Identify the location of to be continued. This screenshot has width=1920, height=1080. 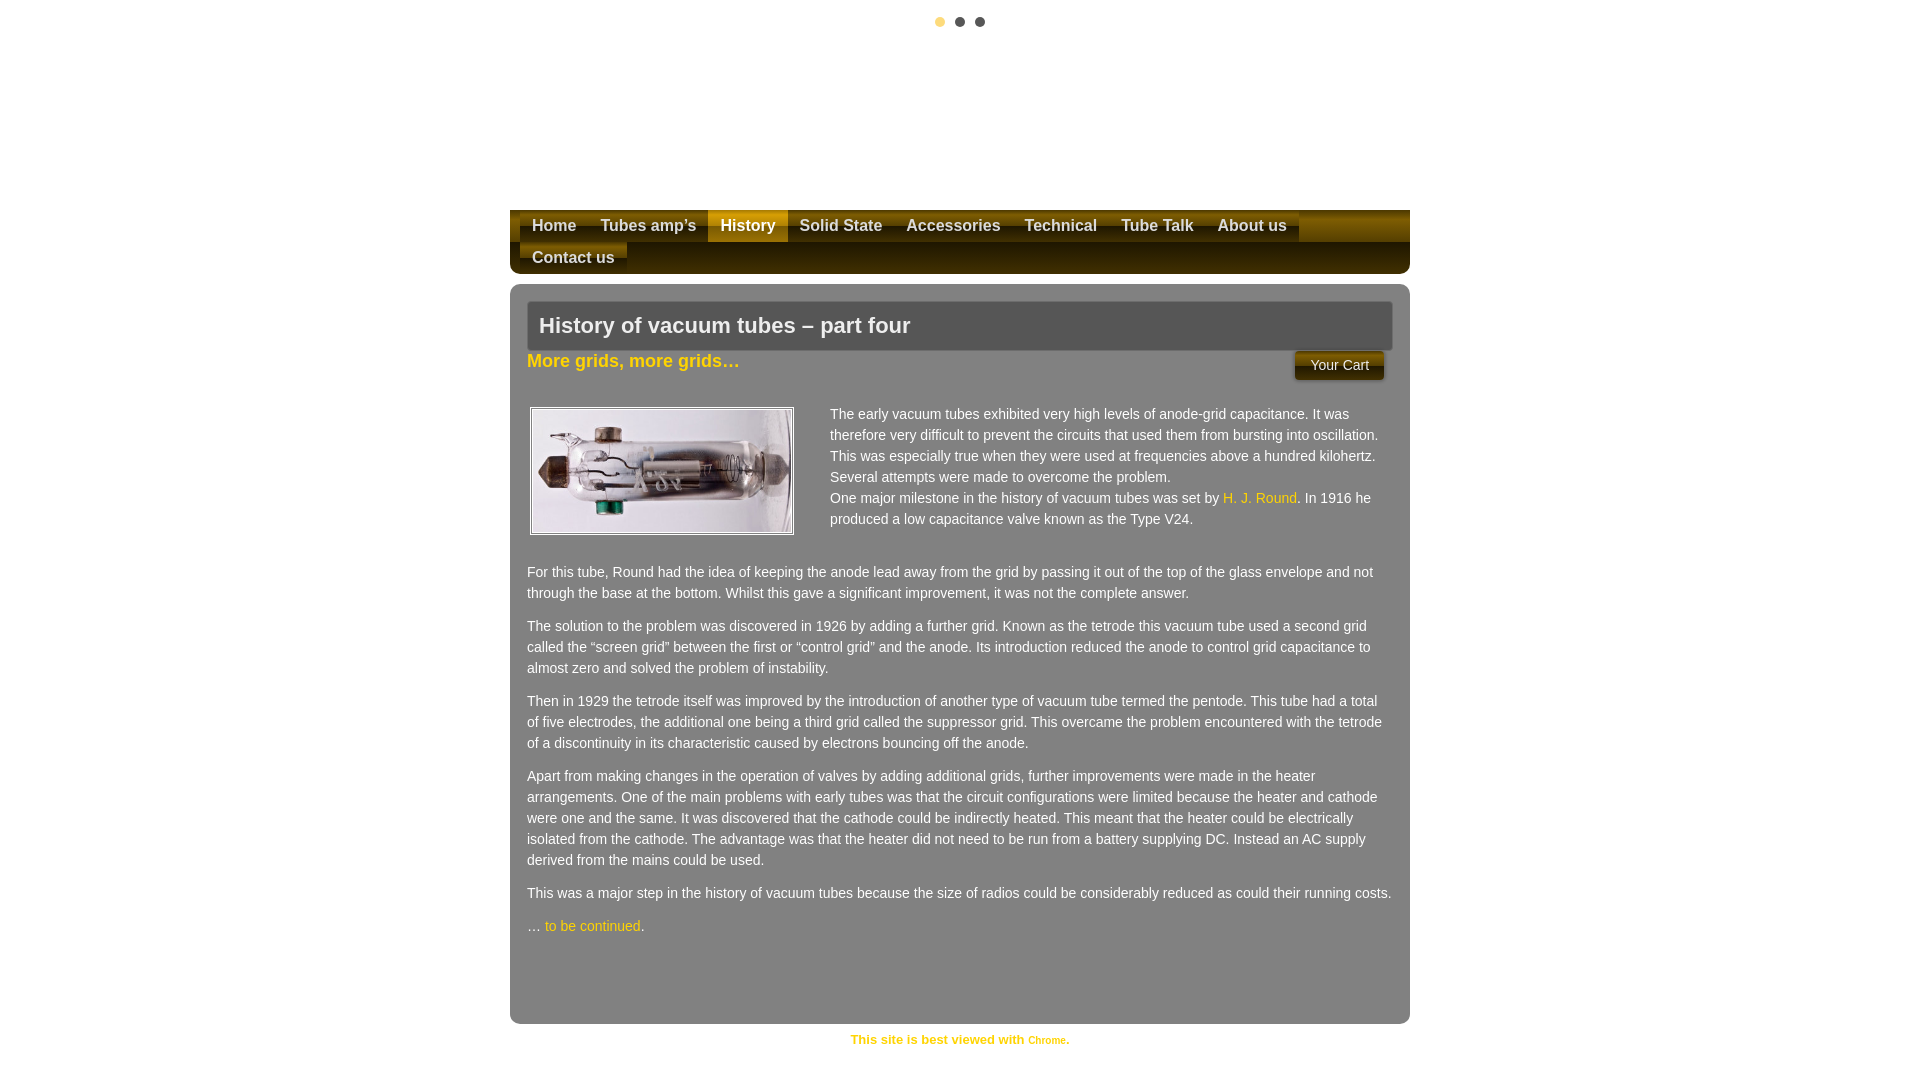
(593, 926).